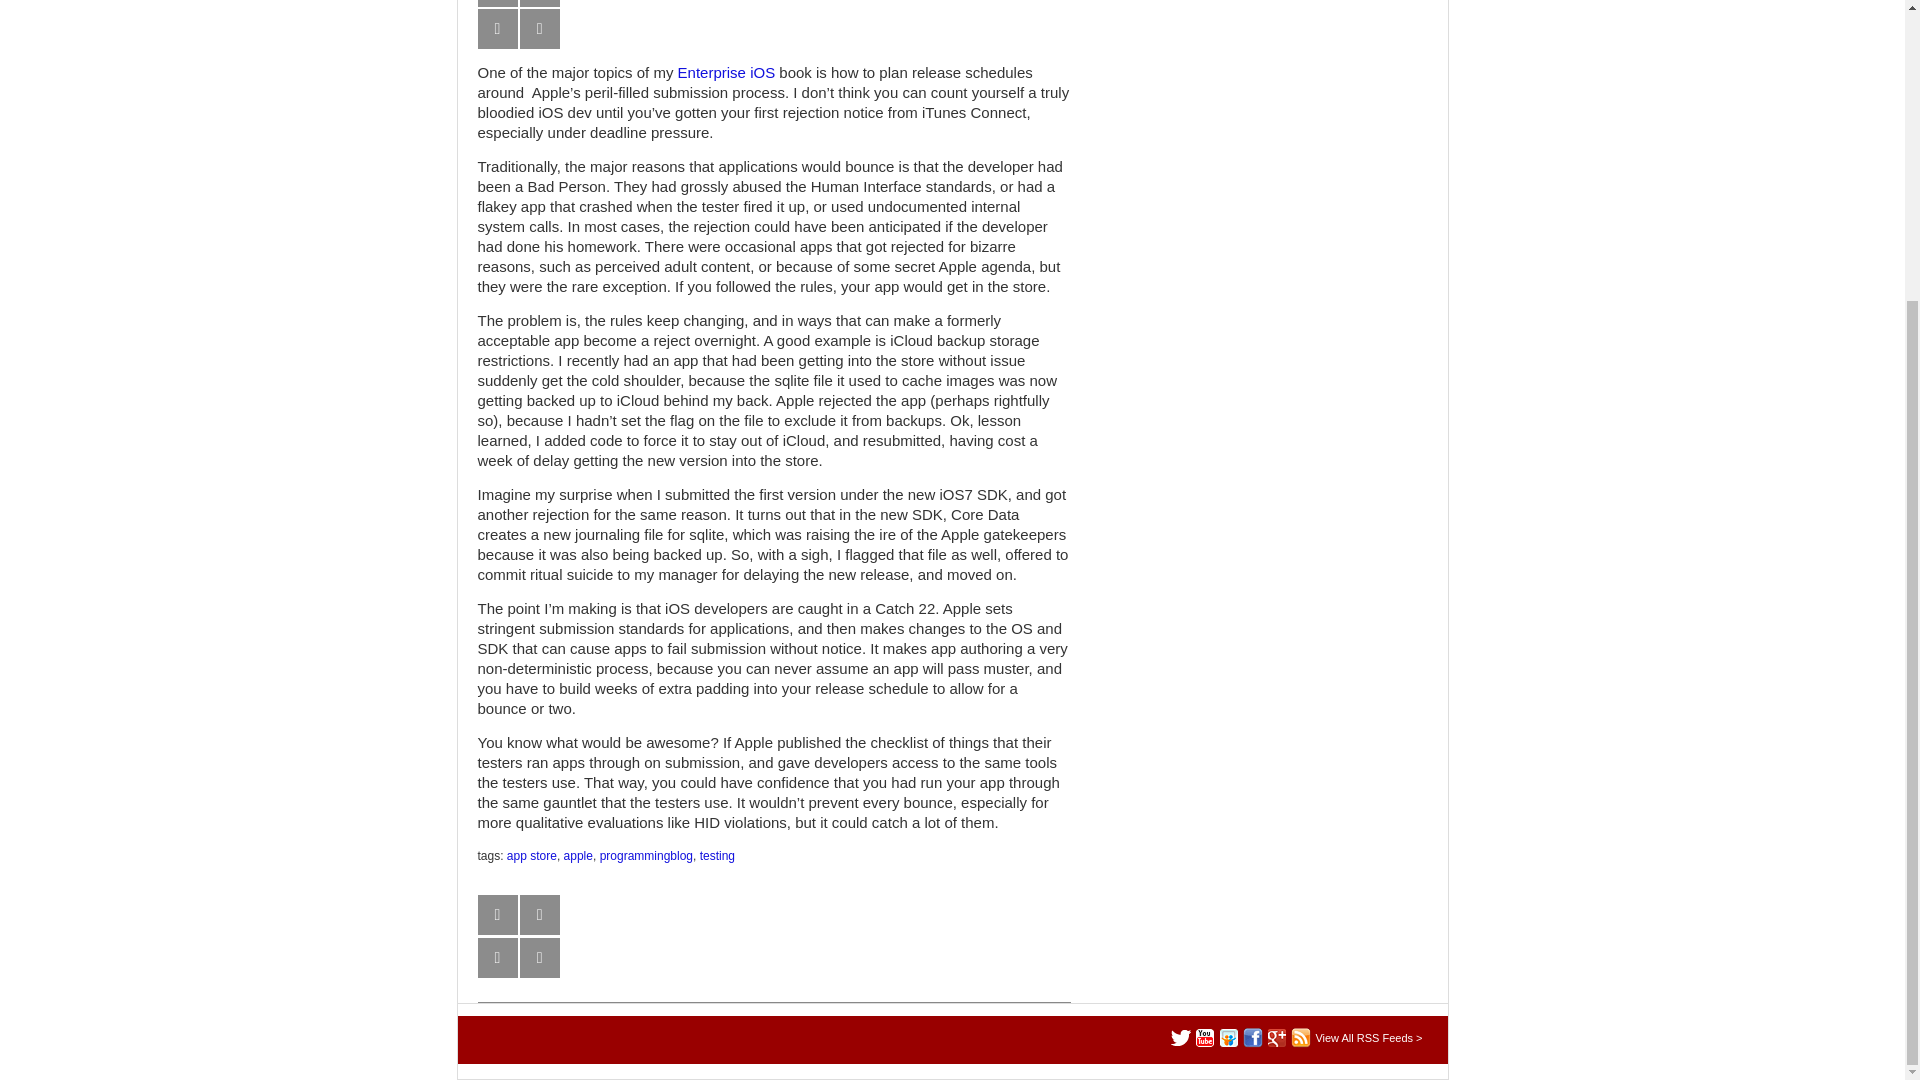 The width and height of the screenshot is (1920, 1080). I want to click on apple Tag, so click(578, 855).